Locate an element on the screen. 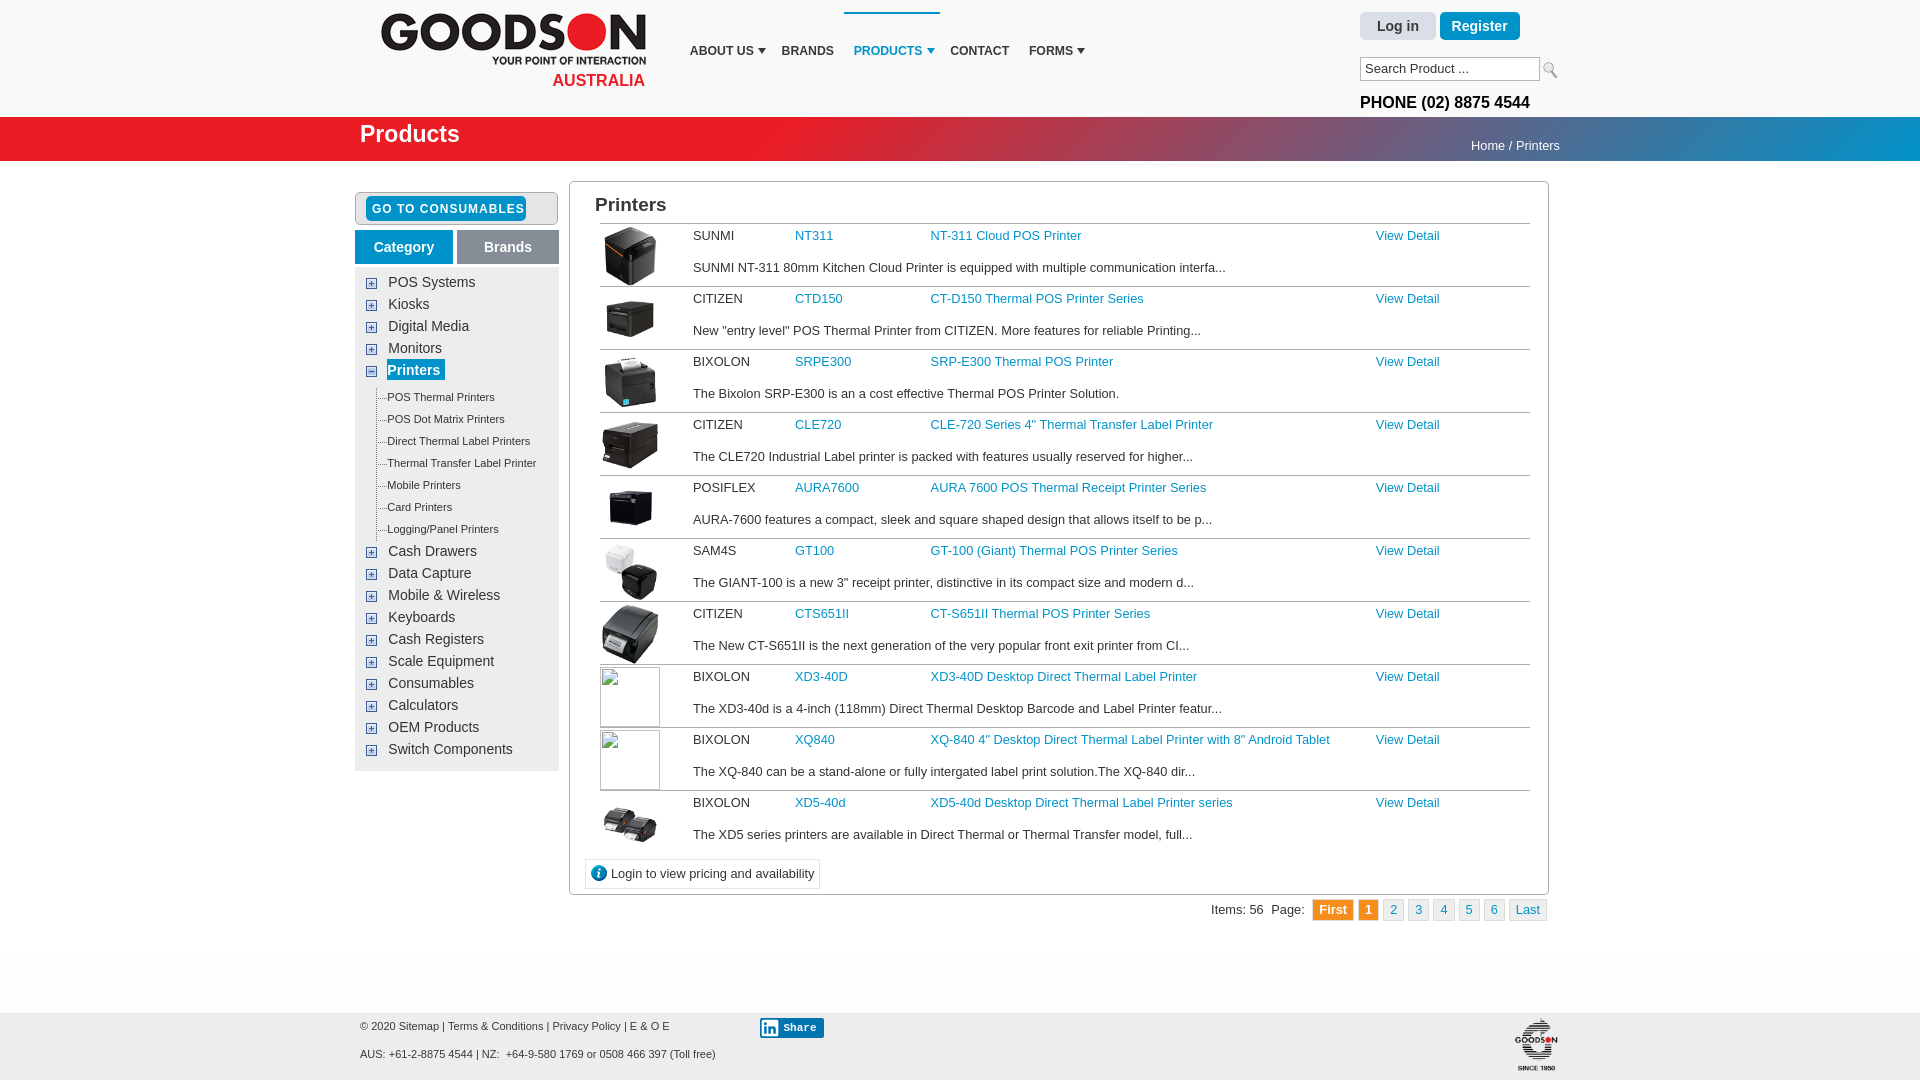  Home is located at coordinates (1488, 146).